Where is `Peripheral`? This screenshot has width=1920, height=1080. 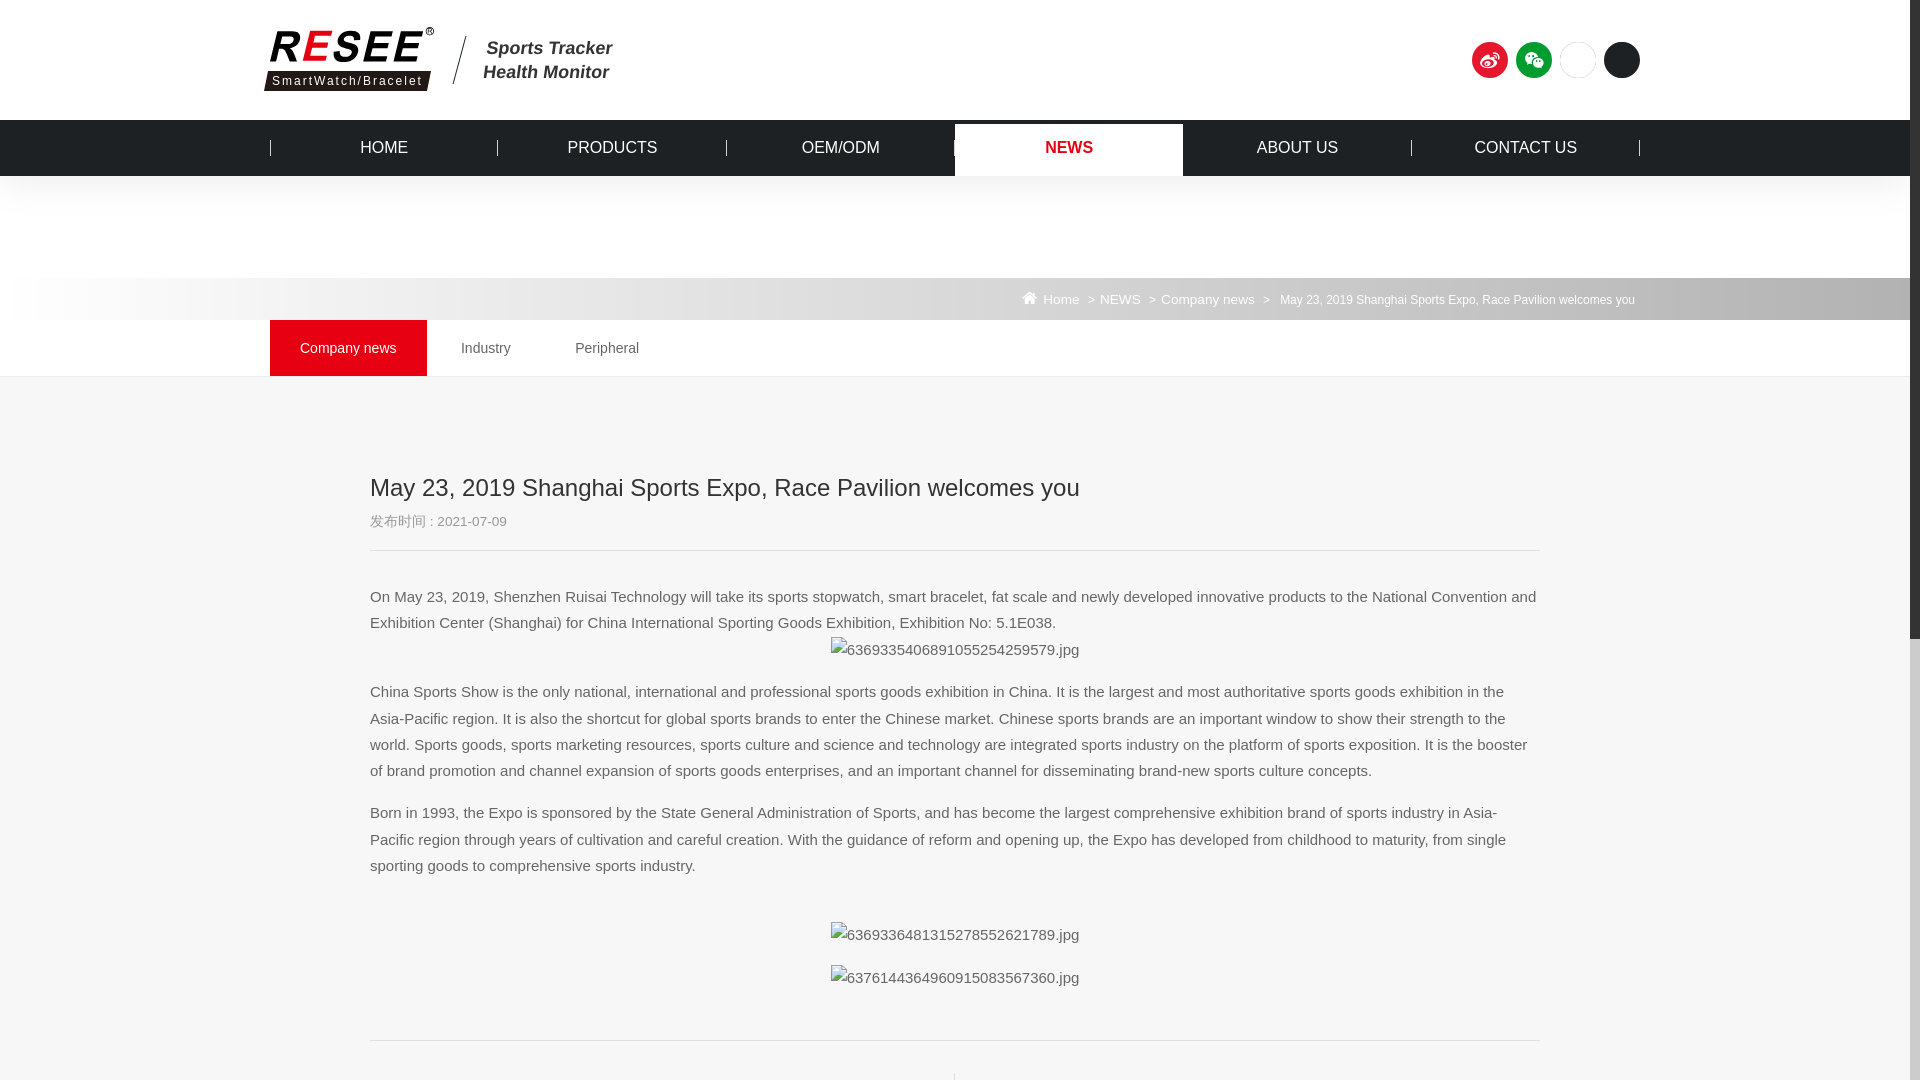 Peripheral is located at coordinates (606, 347).